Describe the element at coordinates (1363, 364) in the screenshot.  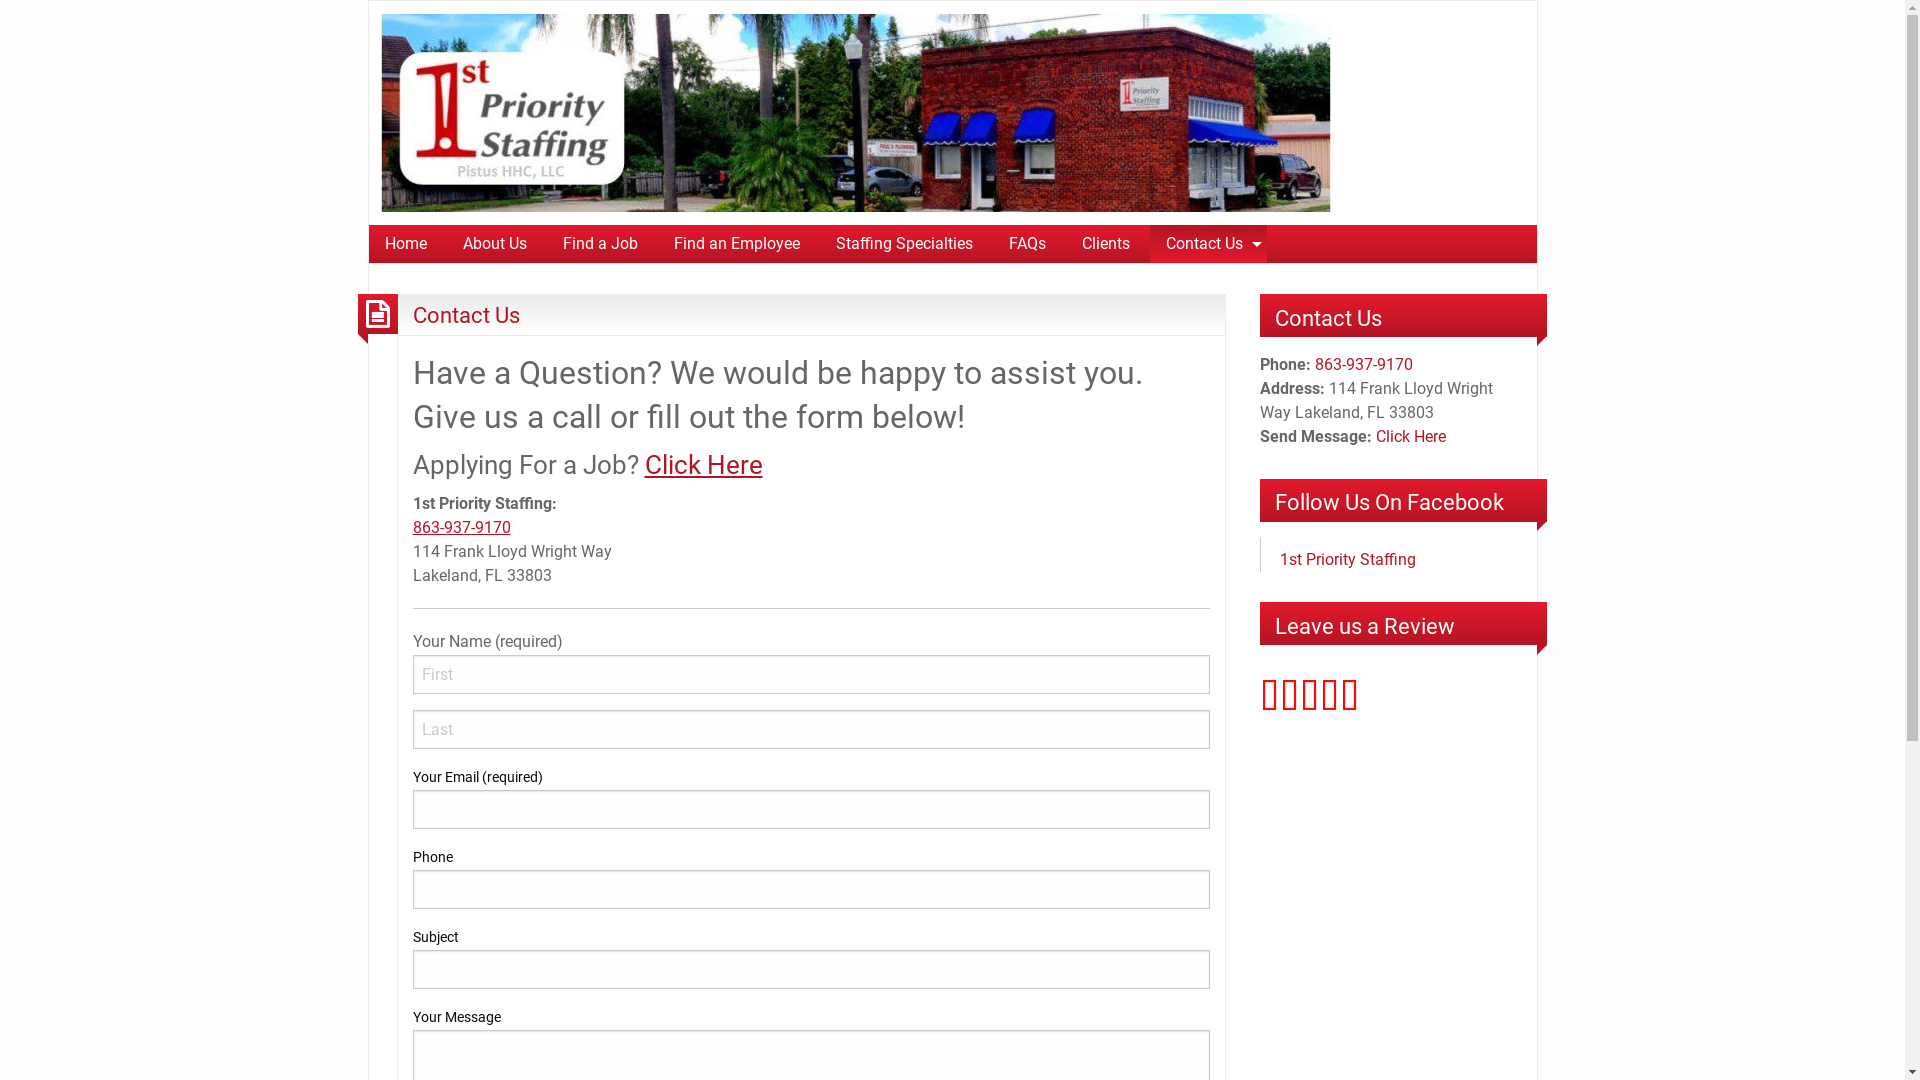
I see `863-937-9170` at that location.